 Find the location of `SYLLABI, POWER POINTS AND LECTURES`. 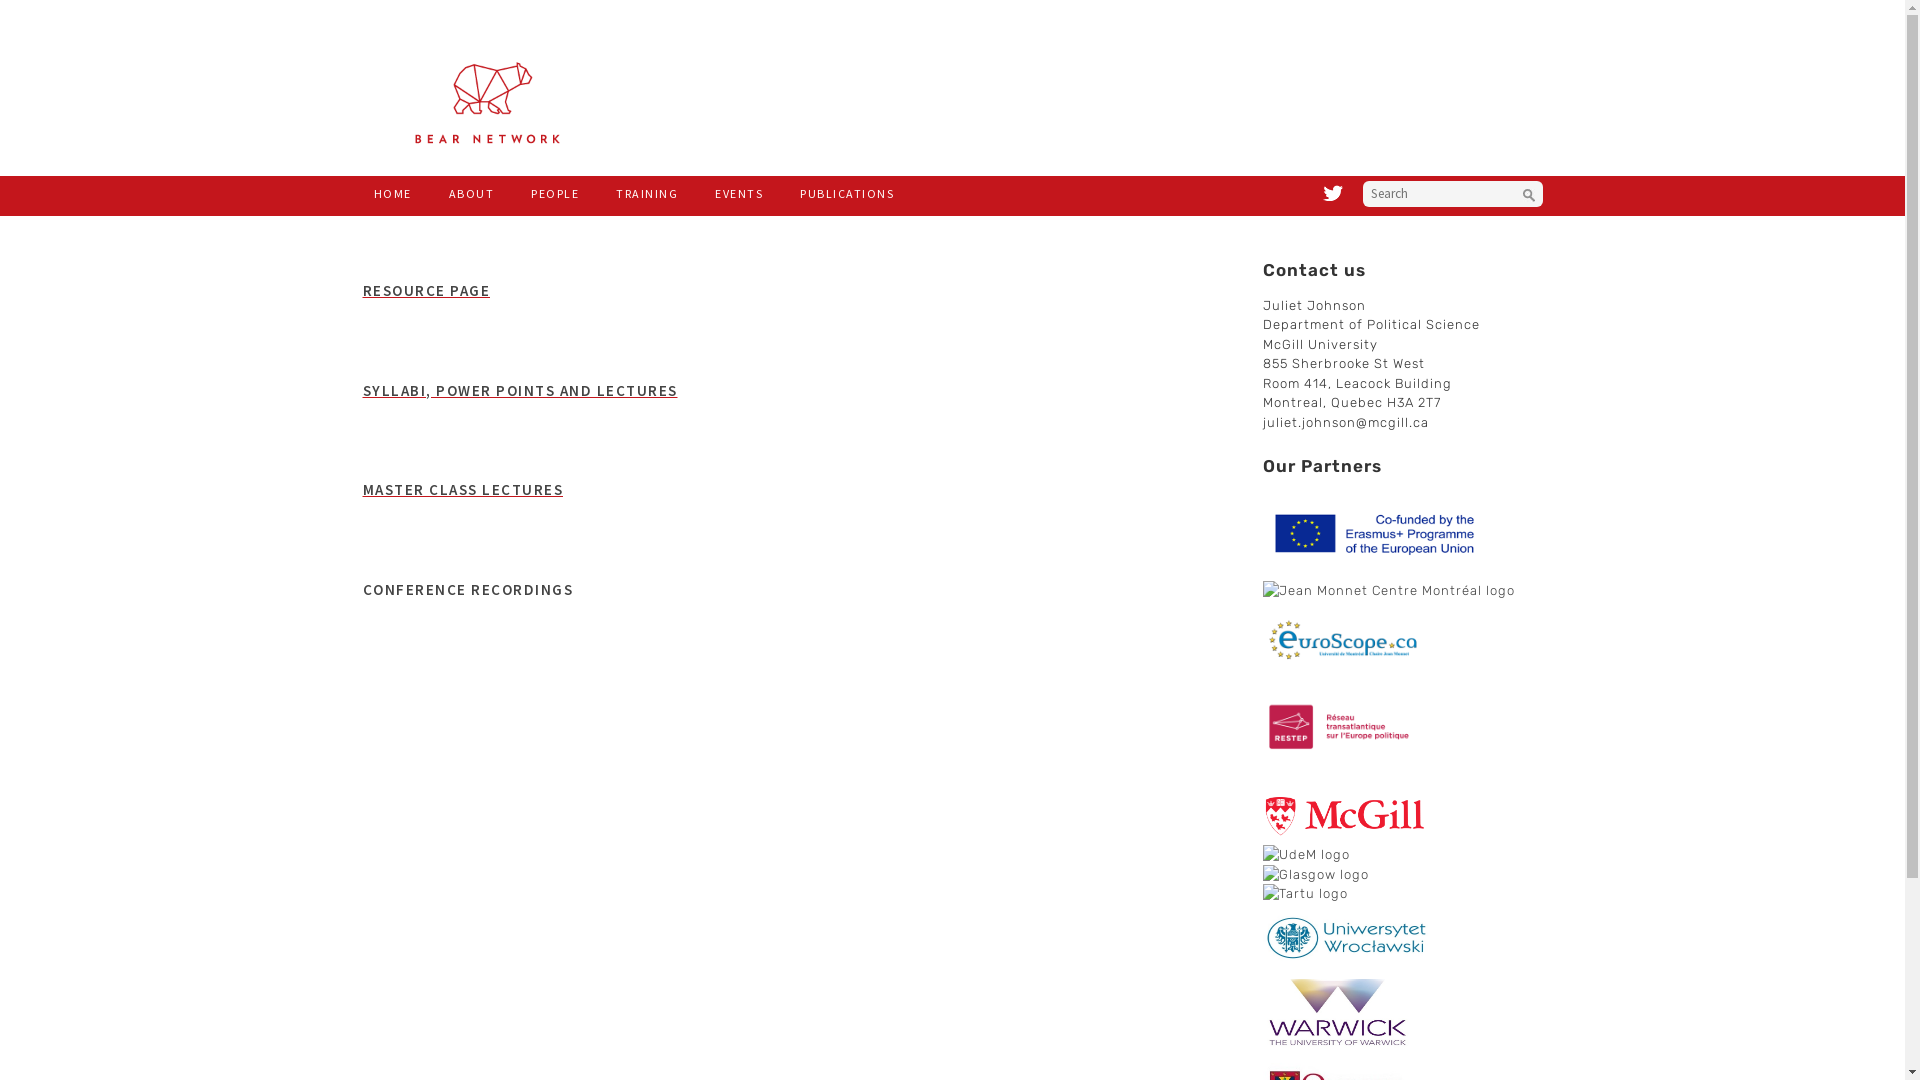

SYLLABI, POWER POINTS AND LECTURES is located at coordinates (520, 390).